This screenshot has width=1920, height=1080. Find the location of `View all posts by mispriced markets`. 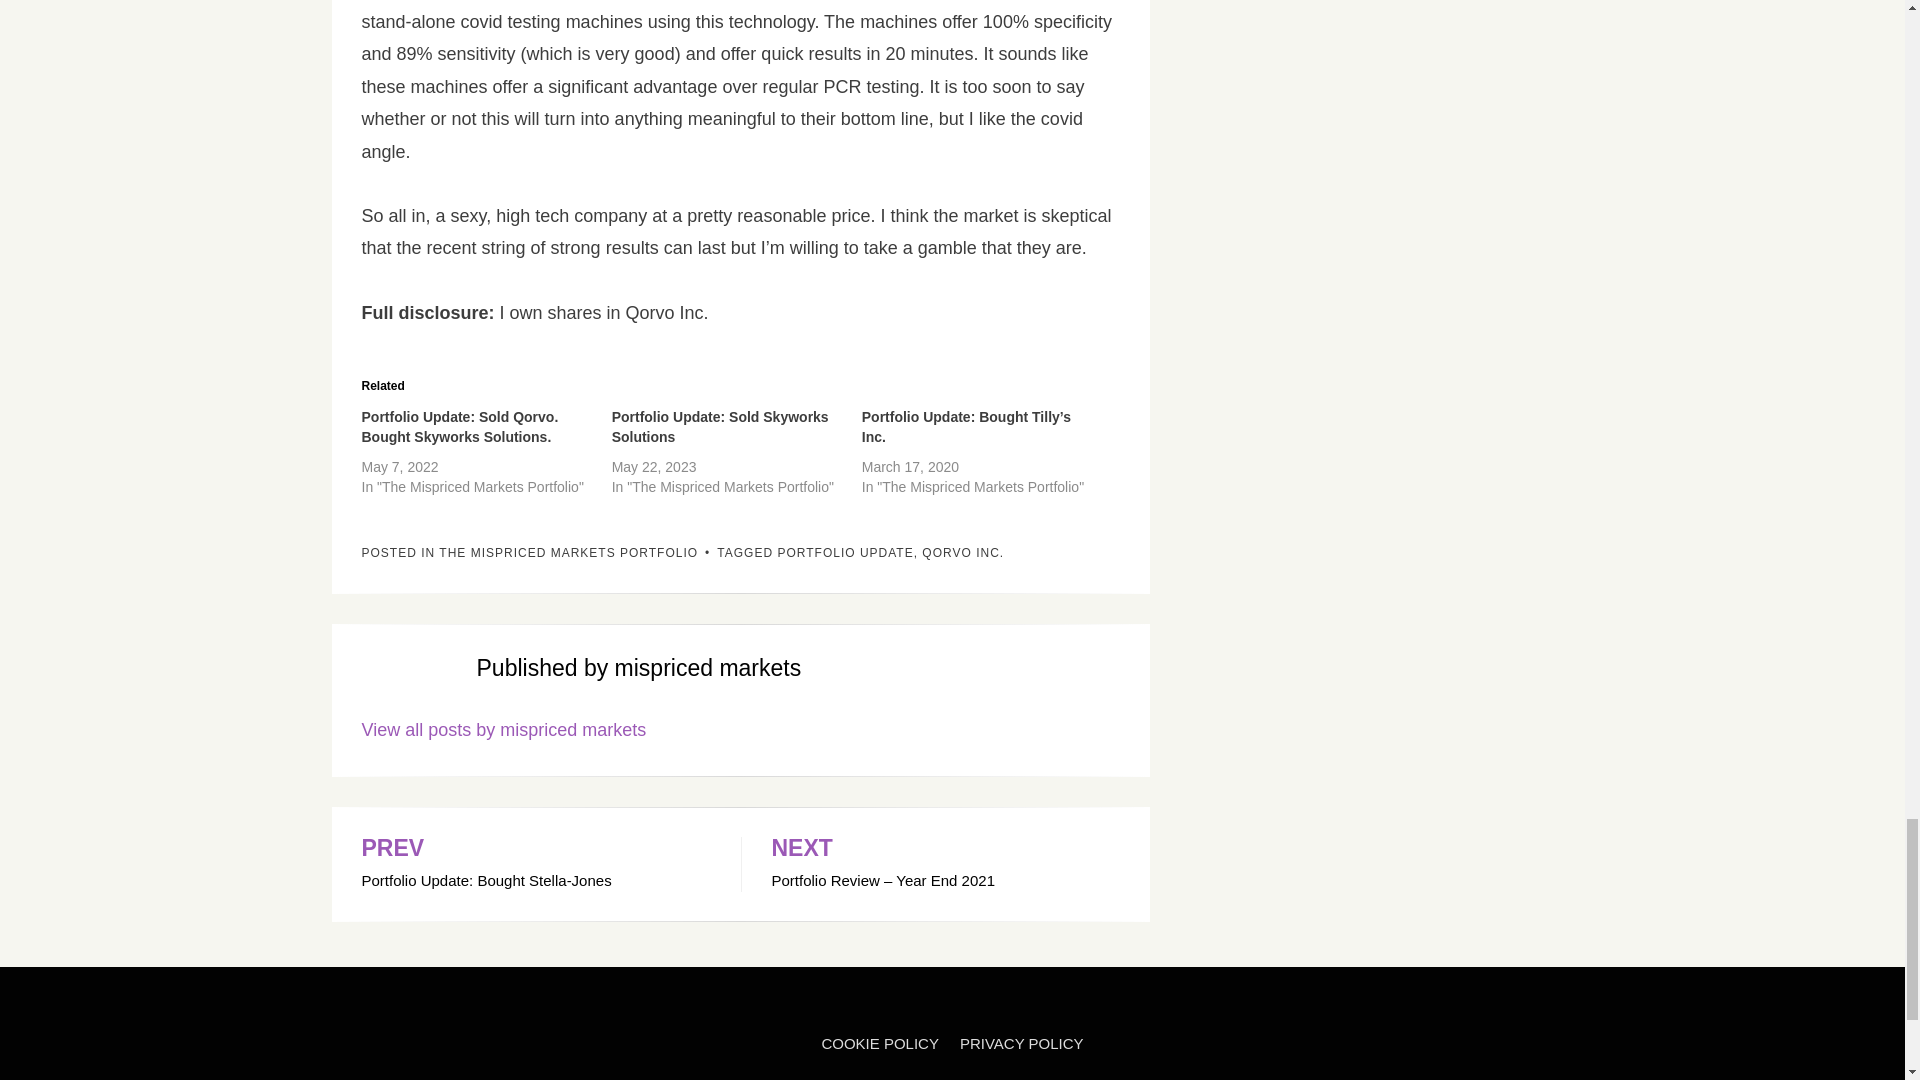

View all posts by mispriced markets is located at coordinates (879, 1043).